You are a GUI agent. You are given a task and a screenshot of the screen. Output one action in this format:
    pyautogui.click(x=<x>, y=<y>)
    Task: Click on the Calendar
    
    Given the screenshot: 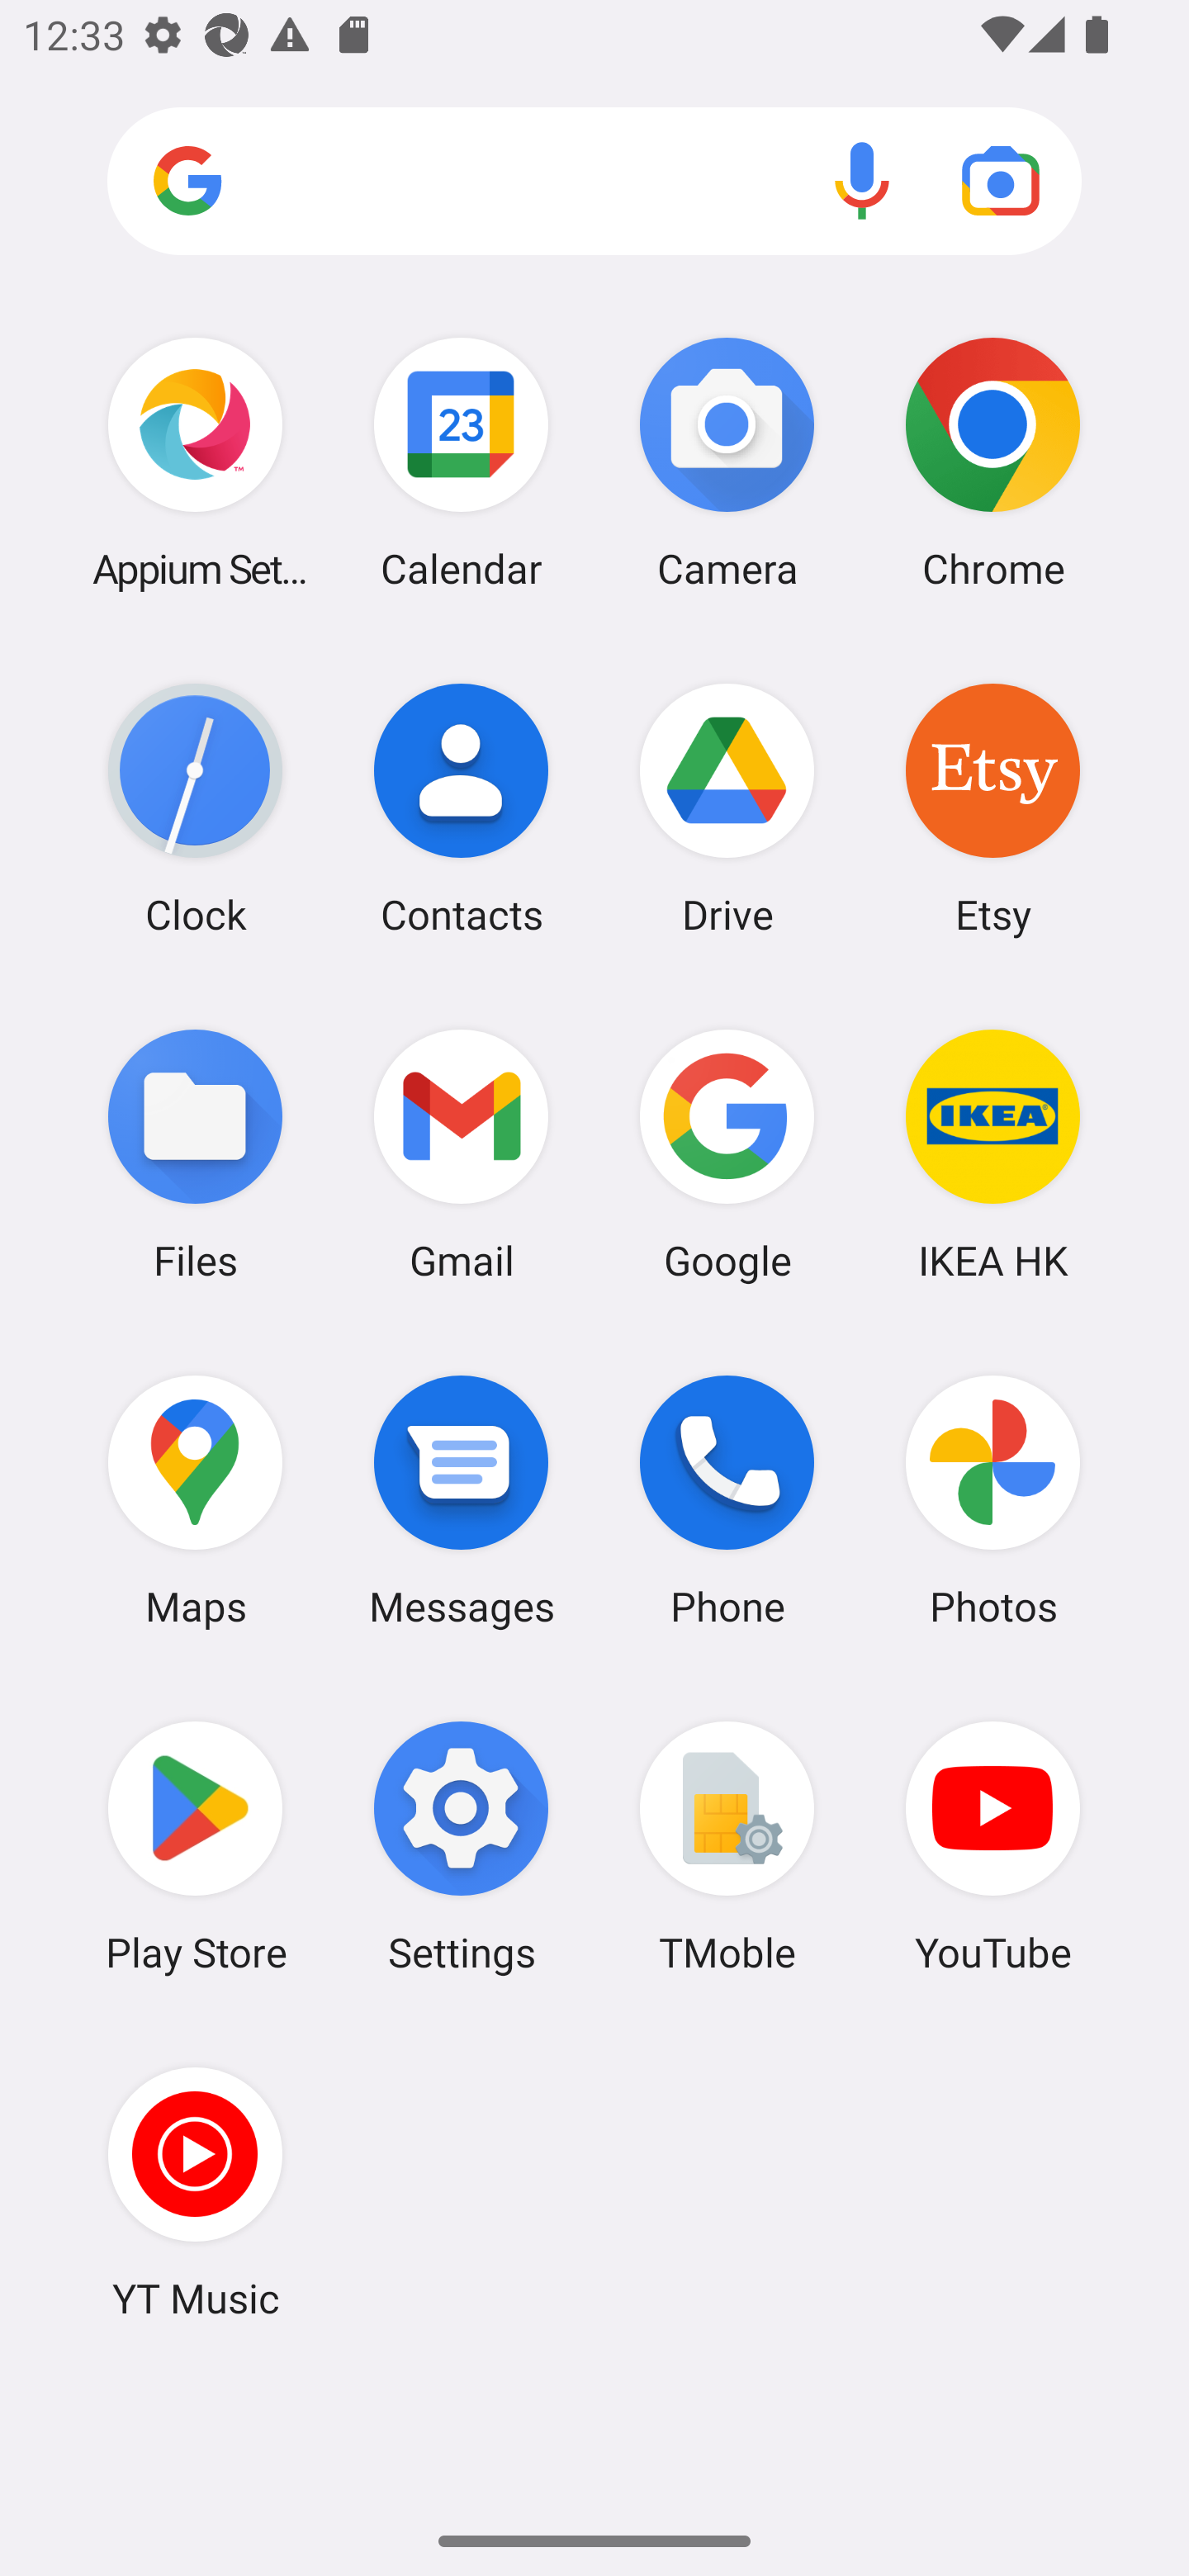 What is the action you would take?
    pyautogui.click(x=461, y=462)
    